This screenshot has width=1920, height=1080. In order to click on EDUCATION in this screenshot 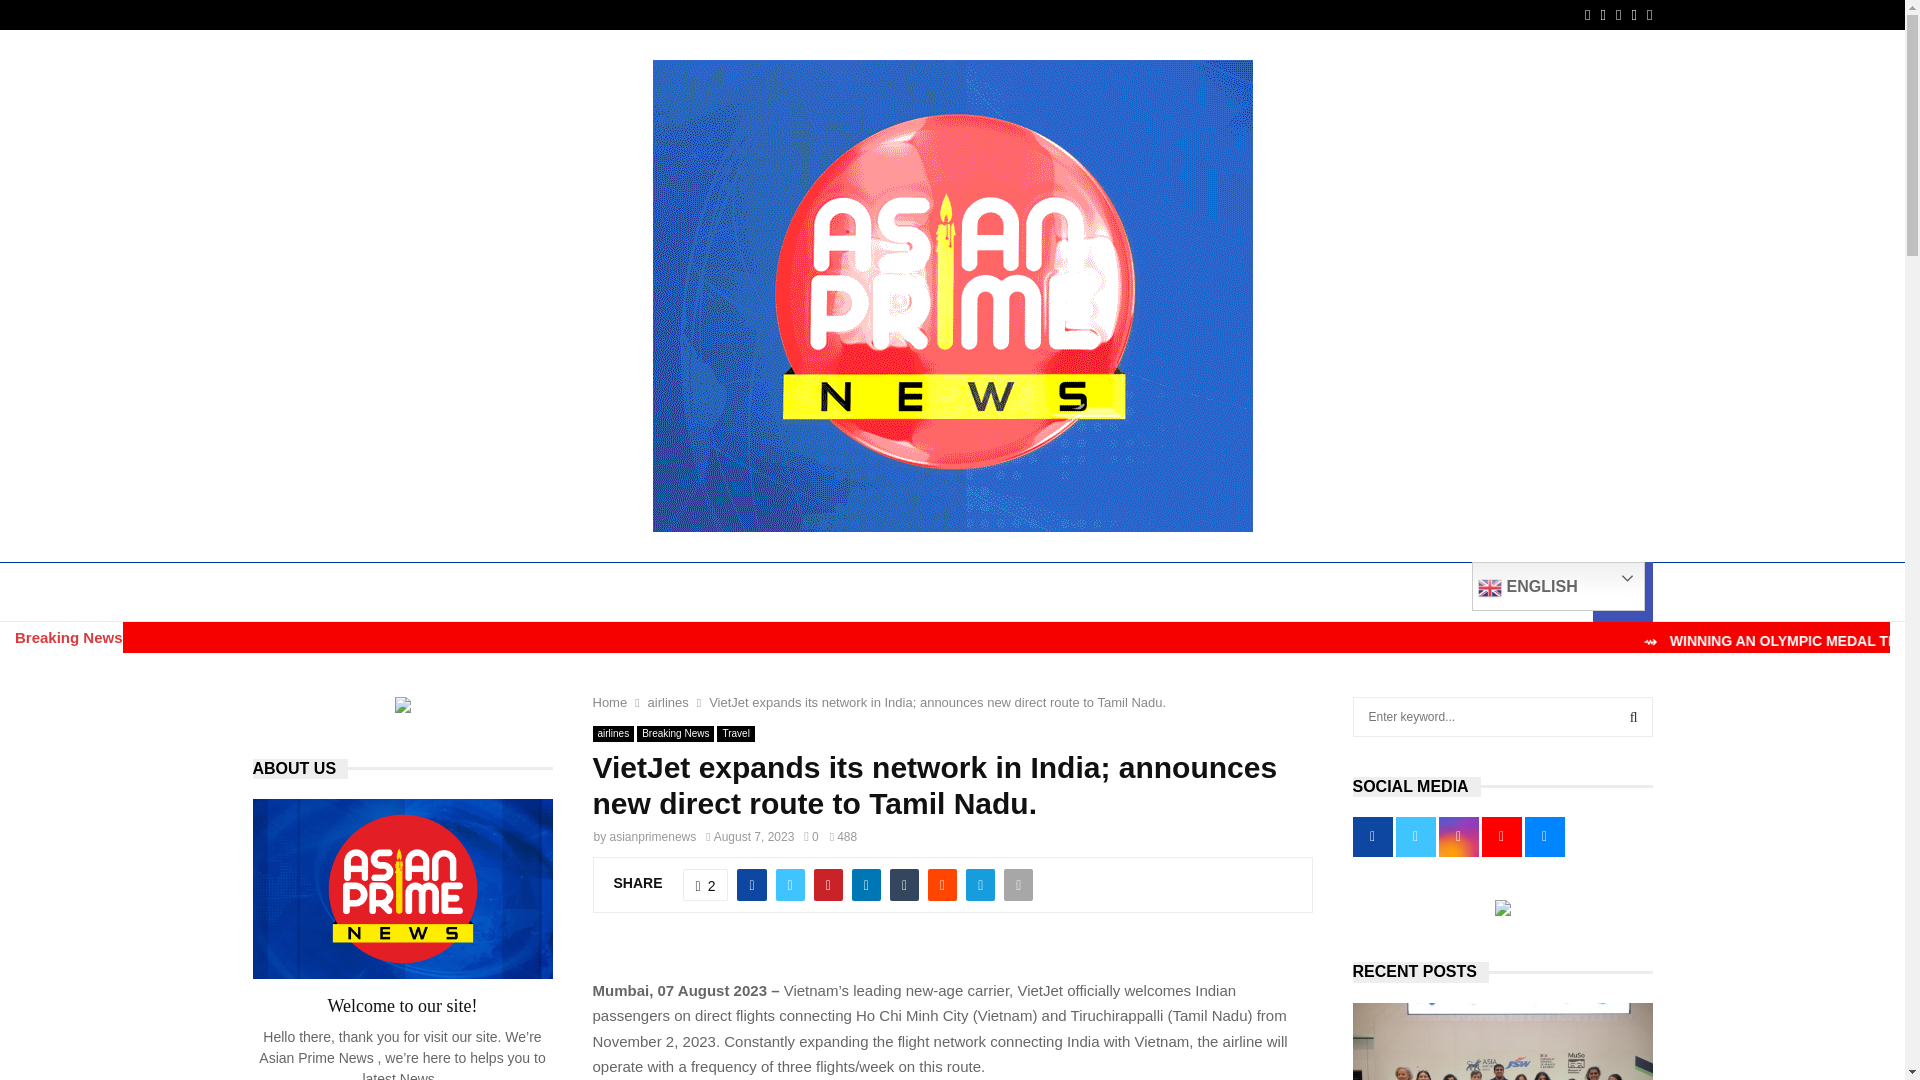, I will do `click(486, 592)`.